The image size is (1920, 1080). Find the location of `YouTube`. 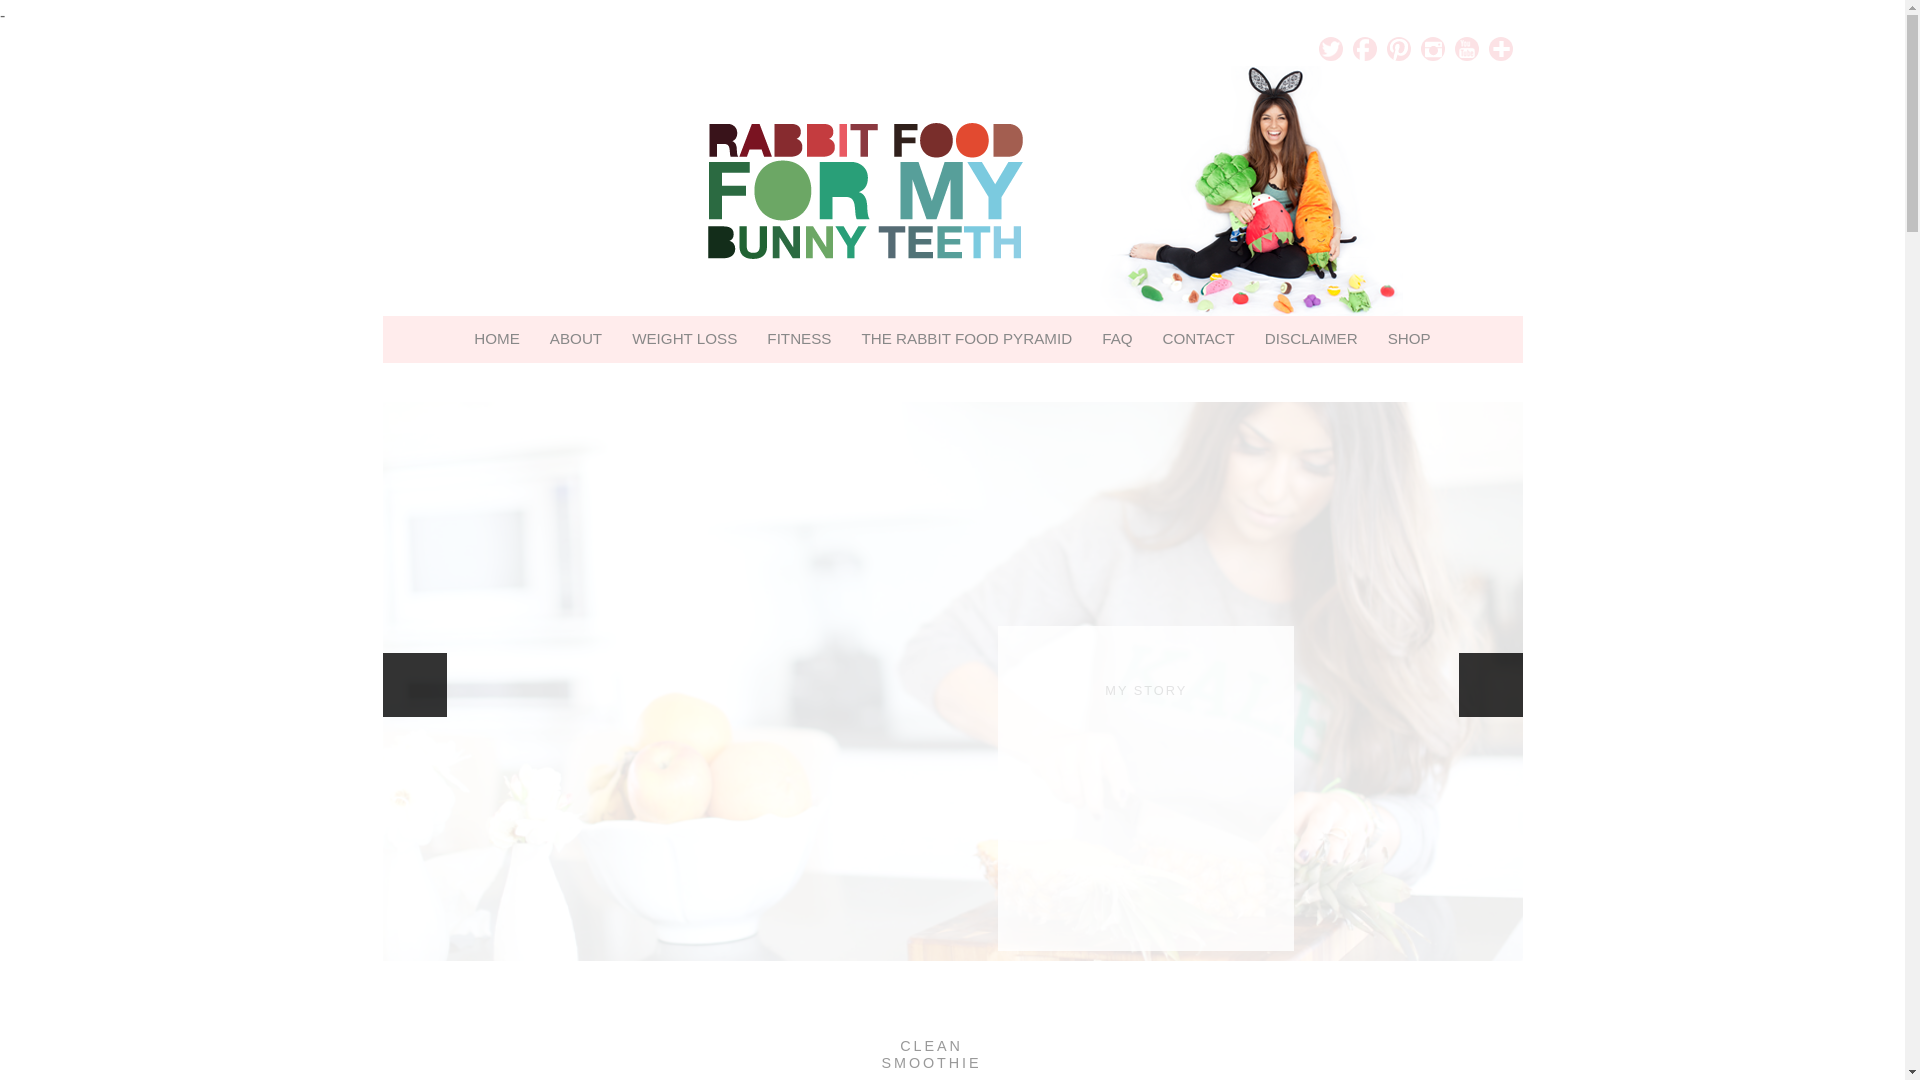

YouTube is located at coordinates (1466, 48).